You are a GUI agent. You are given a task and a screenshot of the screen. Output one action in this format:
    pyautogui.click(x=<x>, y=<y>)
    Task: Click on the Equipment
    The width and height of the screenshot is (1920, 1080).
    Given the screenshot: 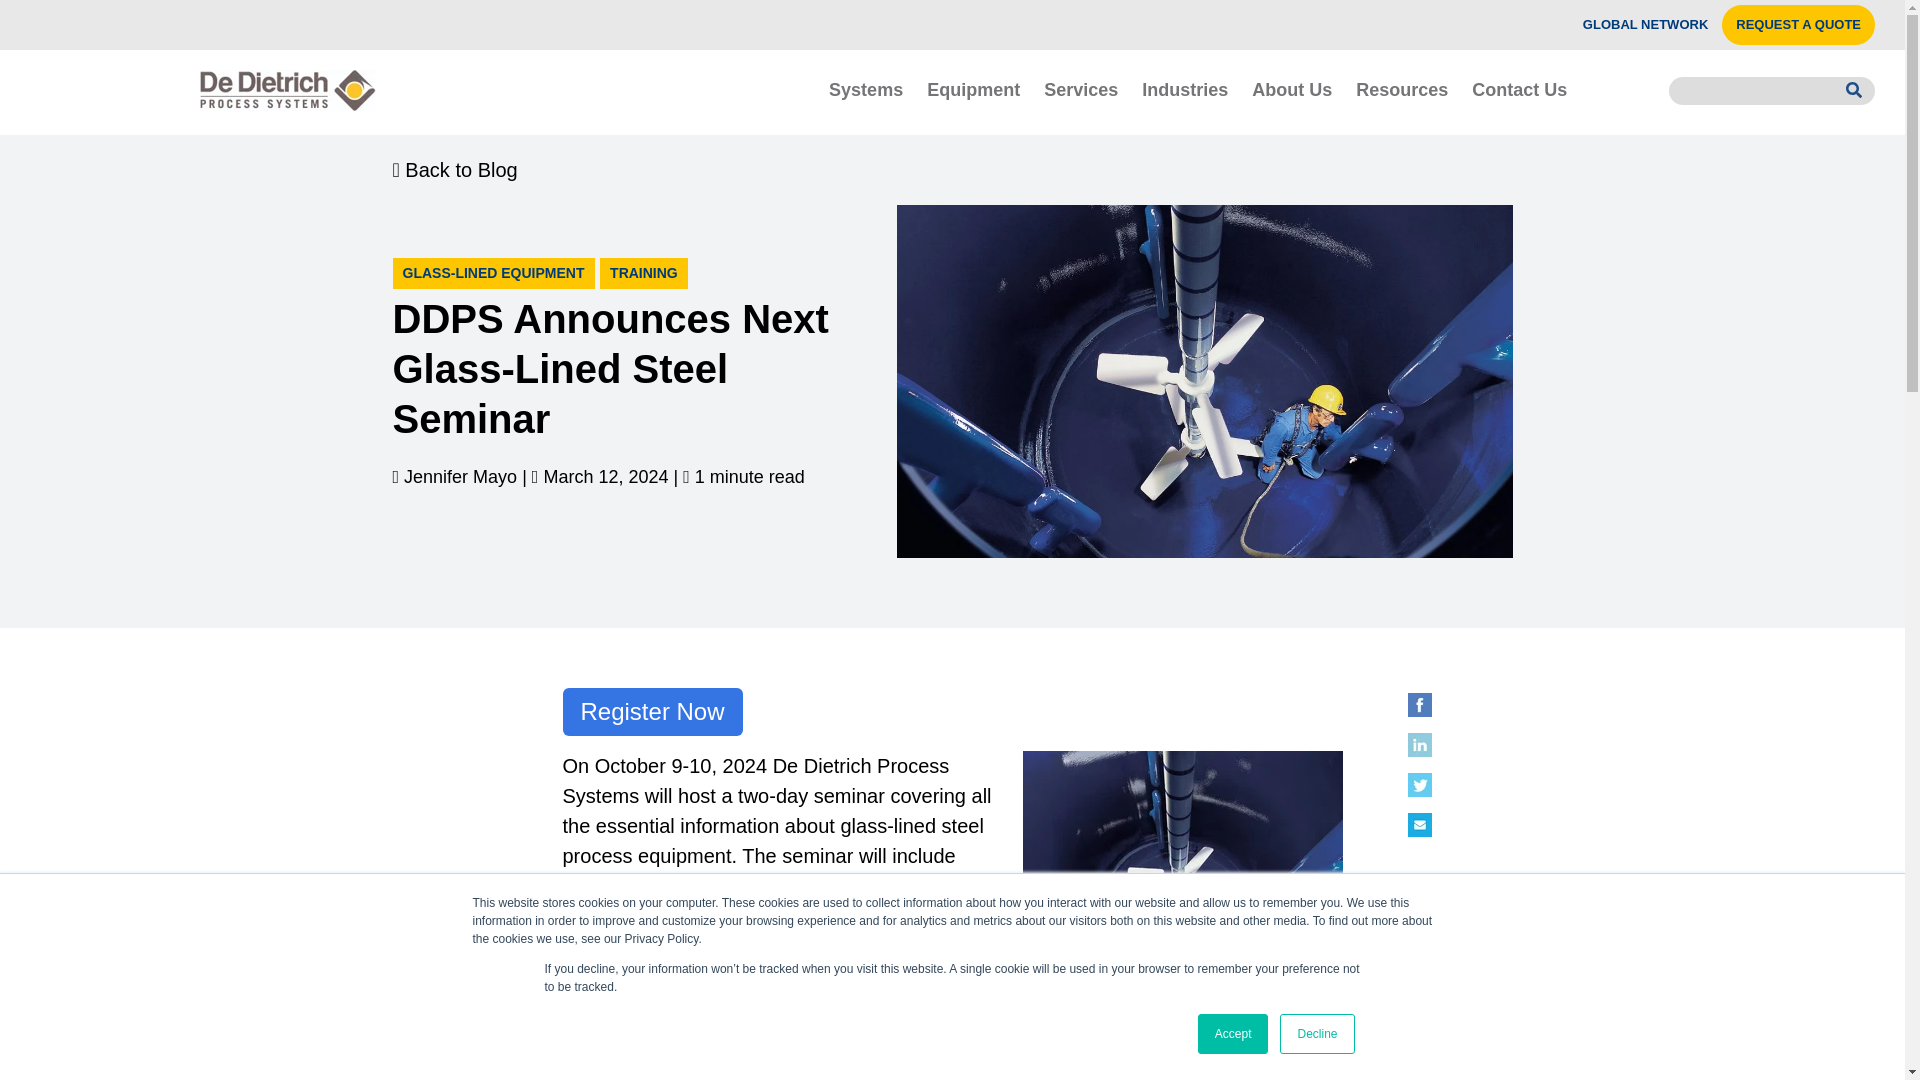 What is the action you would take?
    pyautogui.click(x=974, y=89)
    